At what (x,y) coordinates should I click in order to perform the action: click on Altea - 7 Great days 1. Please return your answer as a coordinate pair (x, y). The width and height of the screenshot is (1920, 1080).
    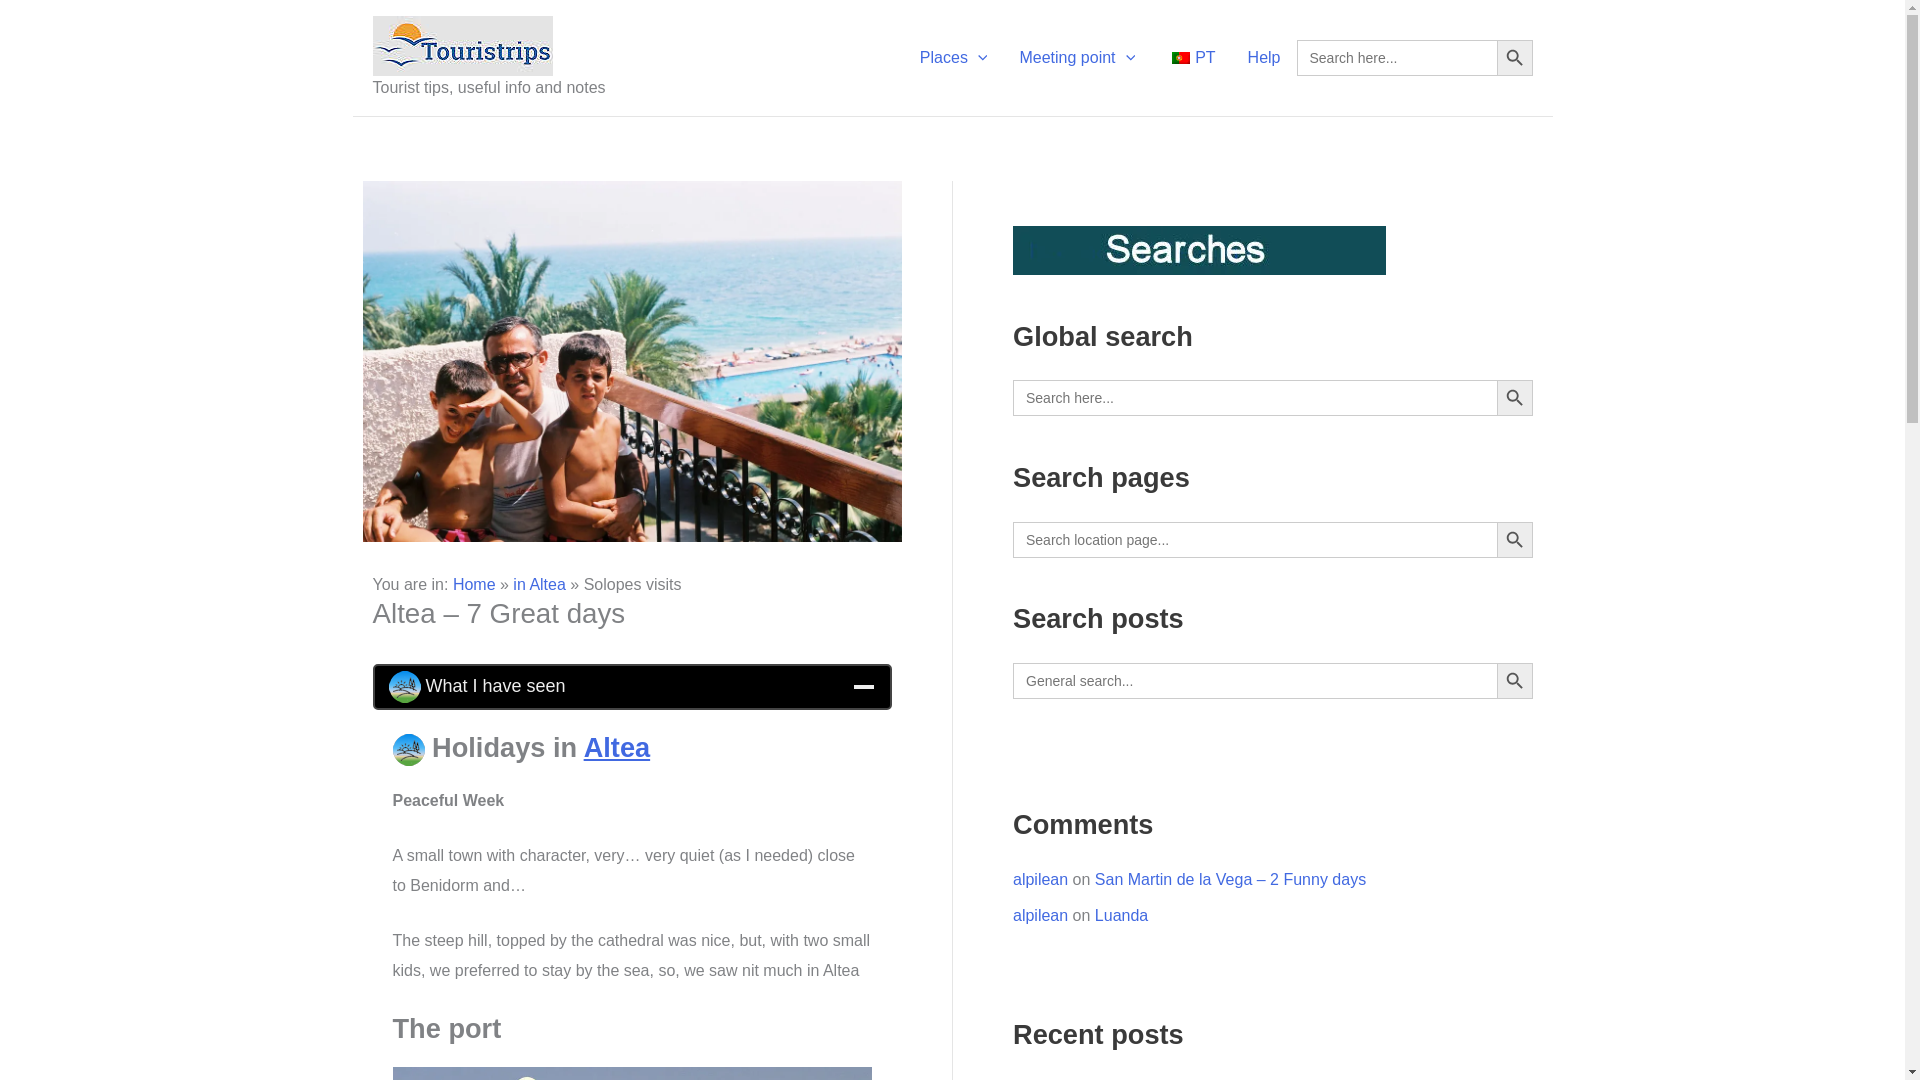
    Looking at the image, I should click on (632, 362).